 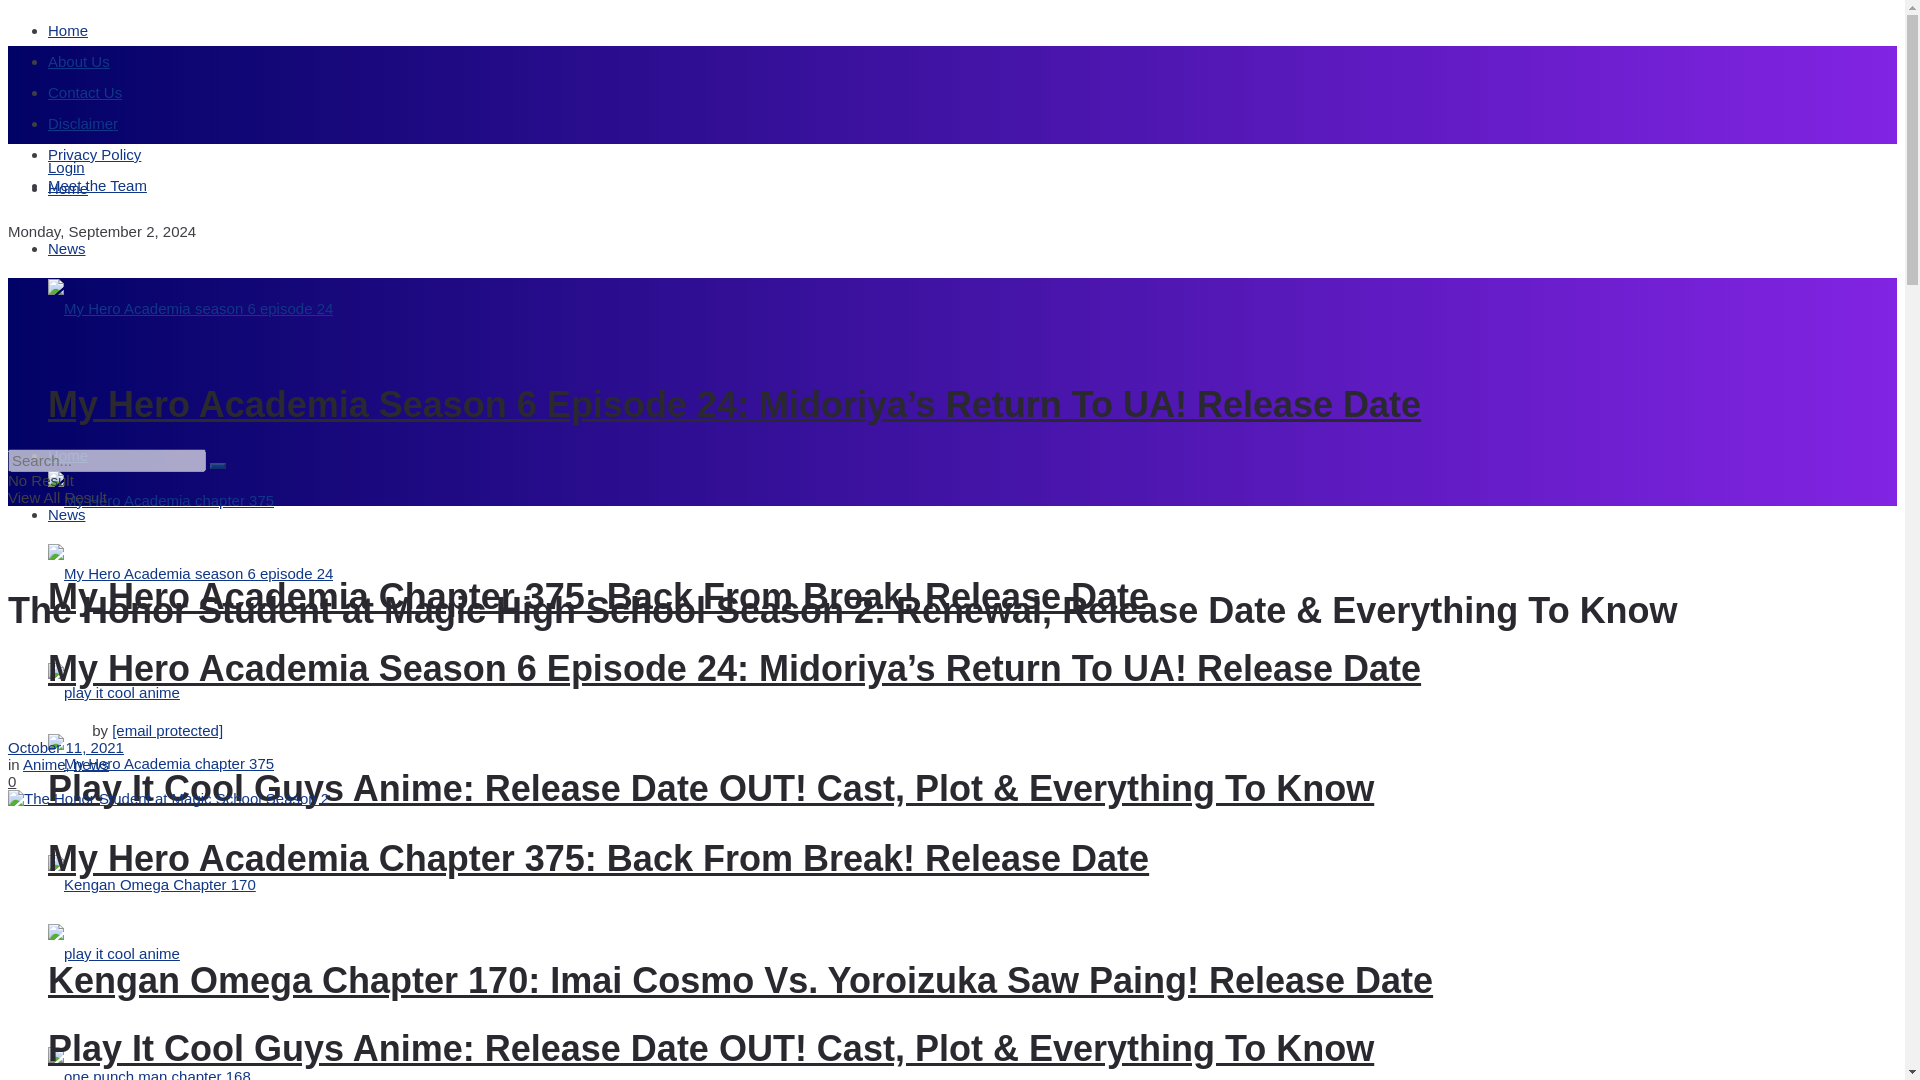 I want to click on My Hero Academia Chapter 375: Back From Break! Release Date, so click(x=598, y=596).